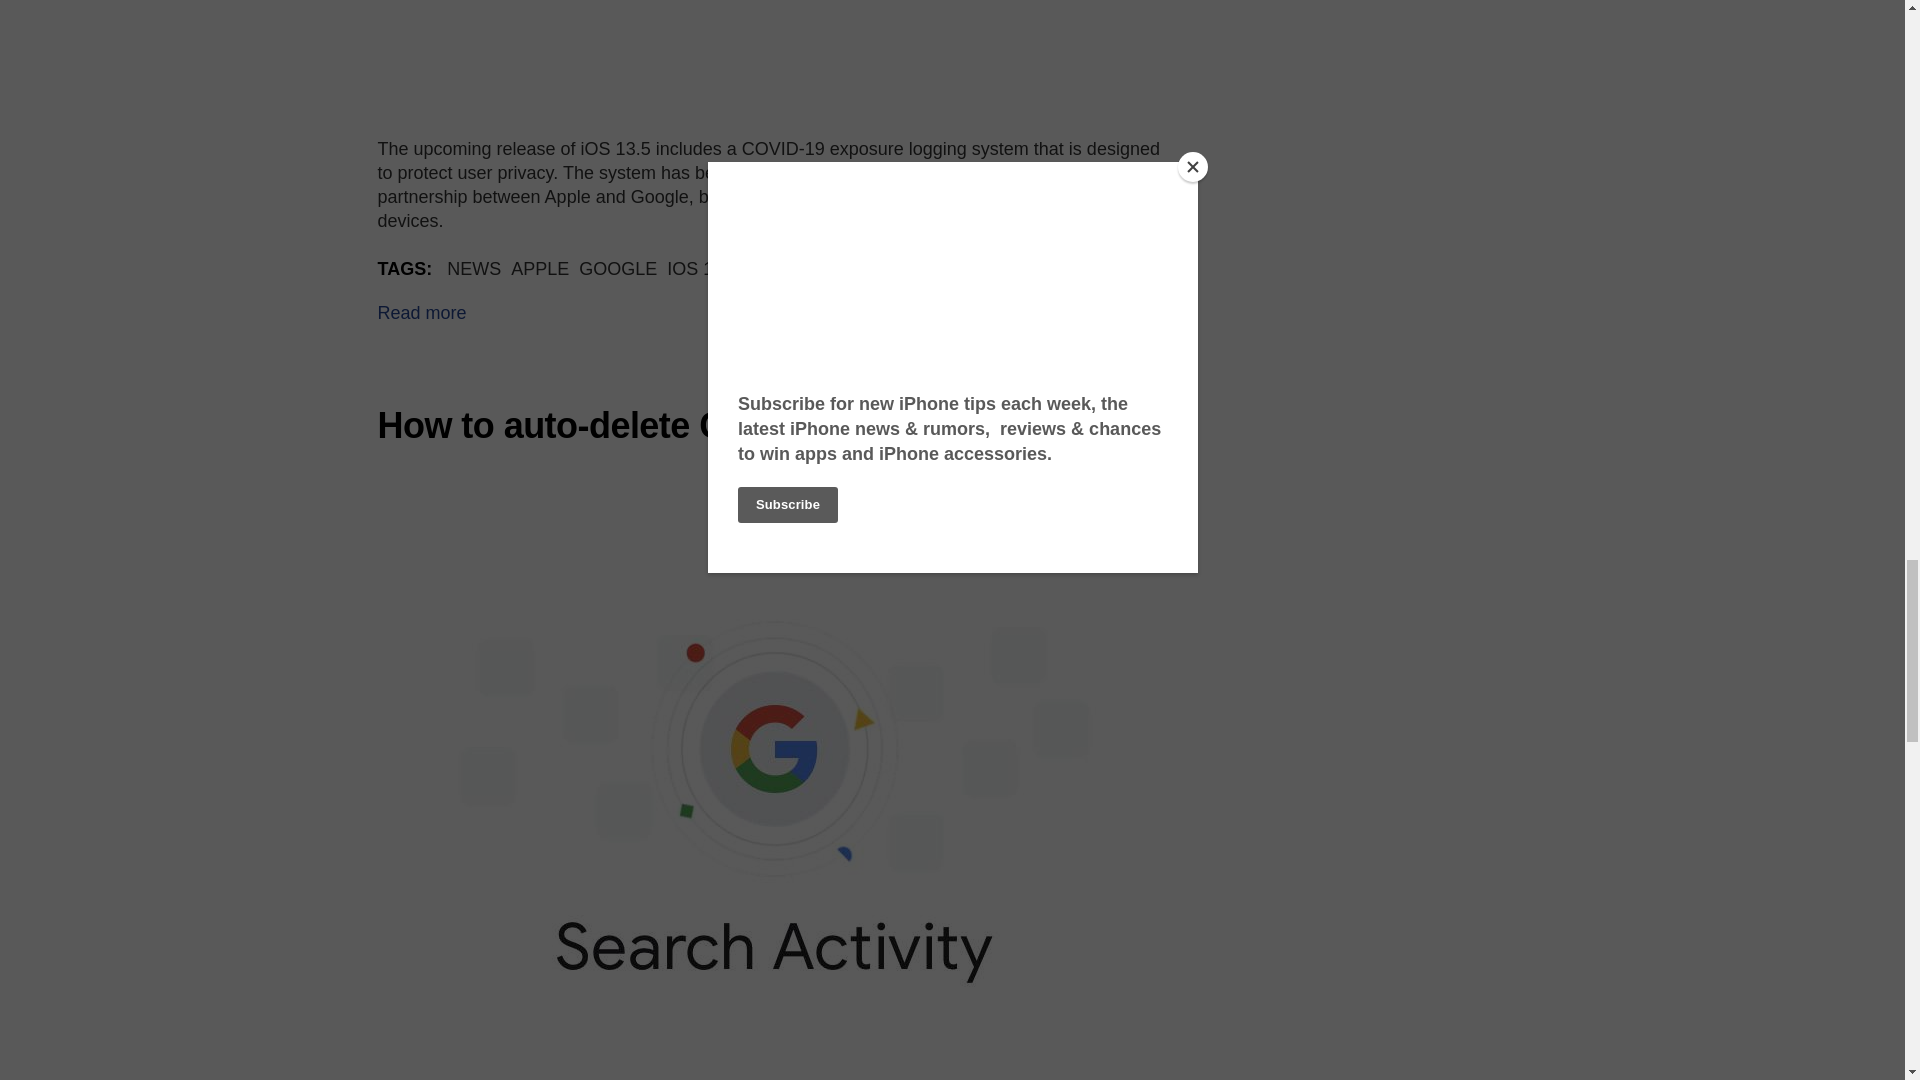  What do you see at coordinates (702, 268) in the screenshot?
I see `IOS 13.5` at bounding box center [702, 268].